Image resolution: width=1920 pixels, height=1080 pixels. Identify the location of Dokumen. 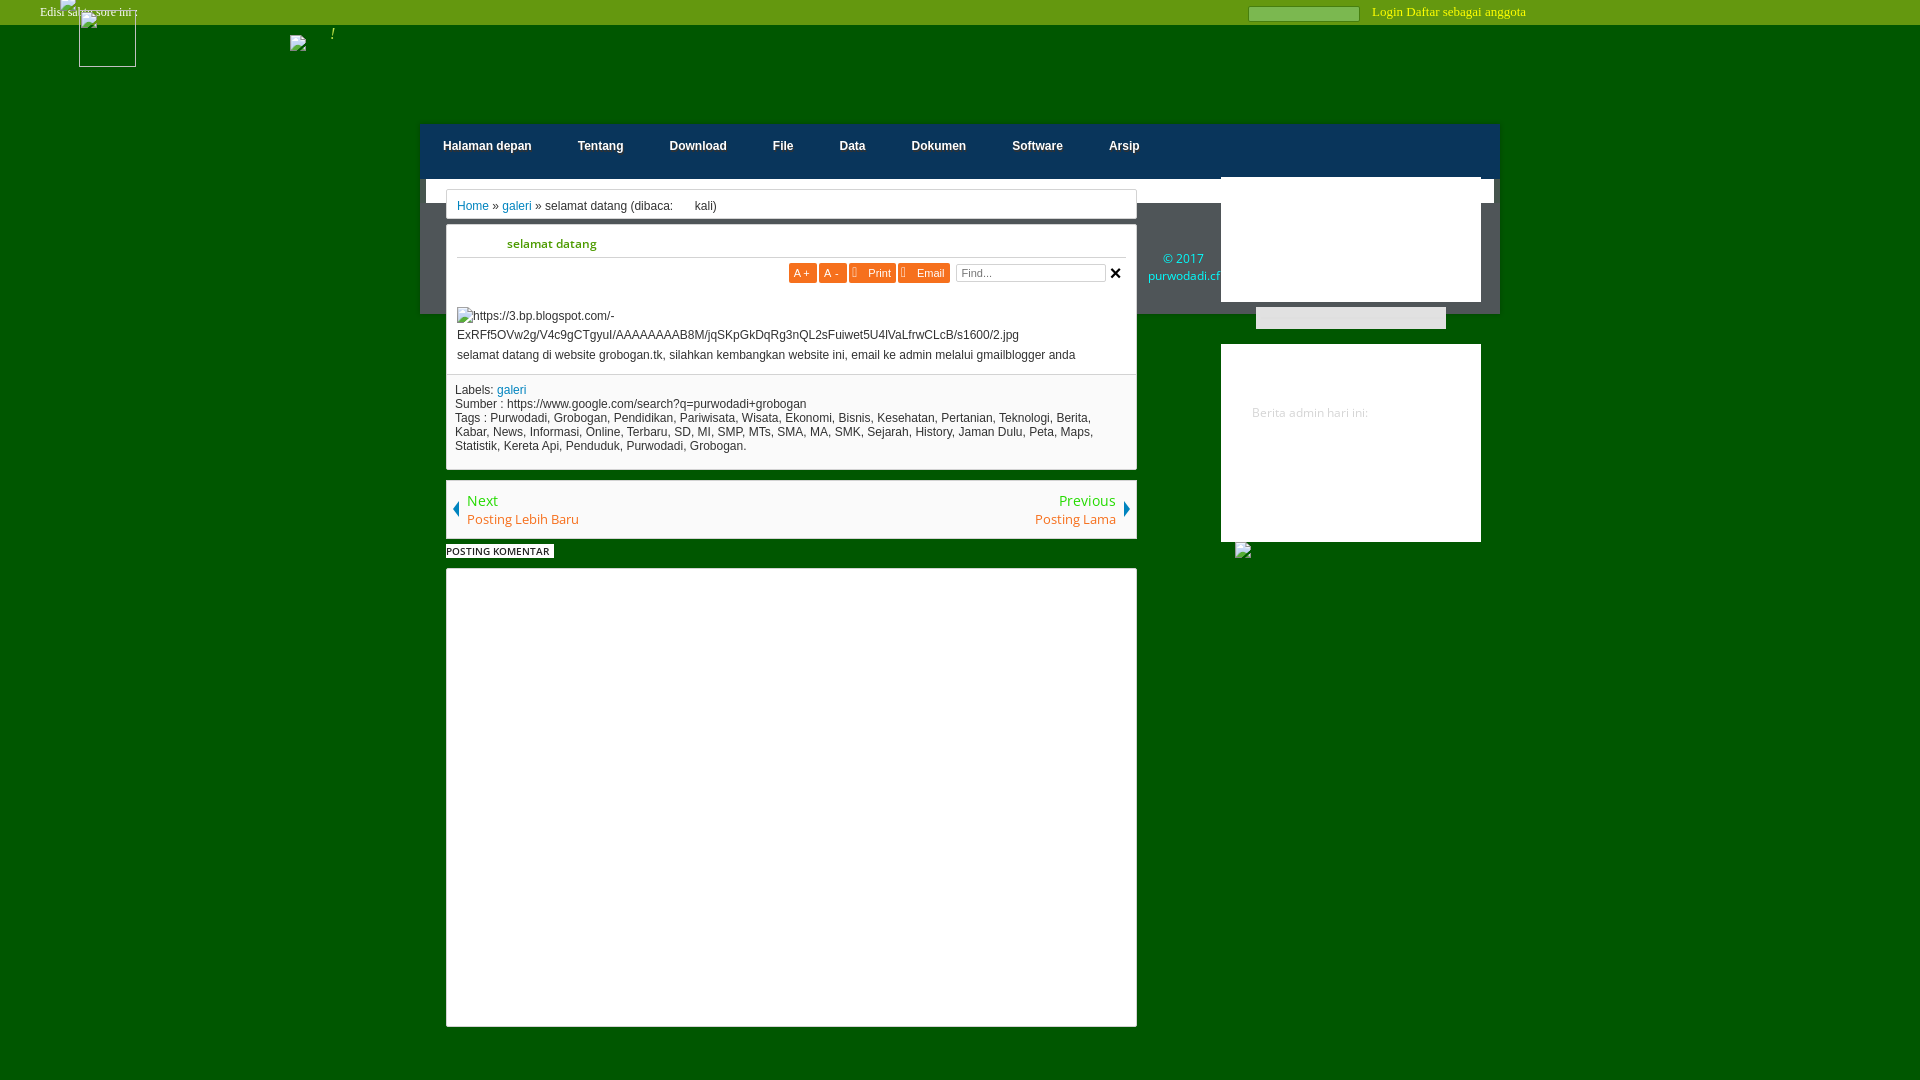
(940, 146).